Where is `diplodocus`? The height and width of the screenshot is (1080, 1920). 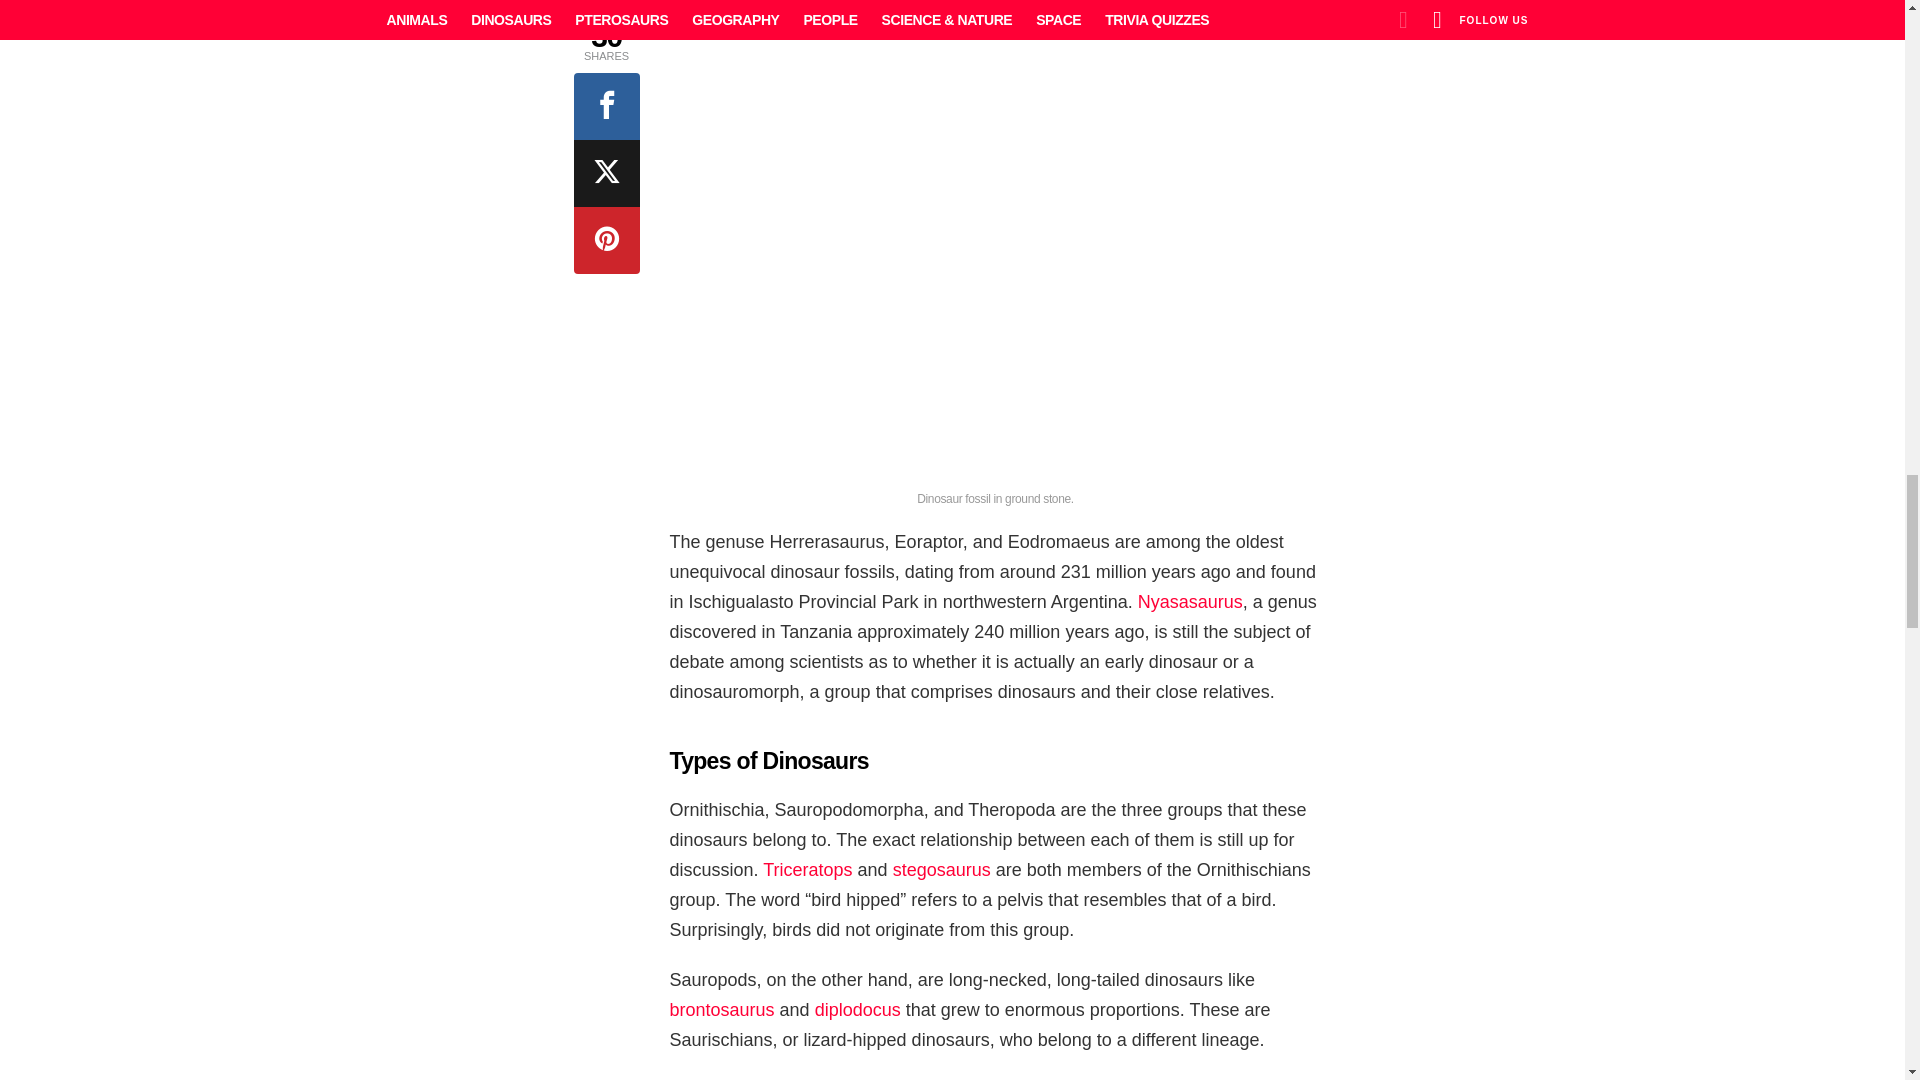 diplodocus is located at coordinates (857, 1010).